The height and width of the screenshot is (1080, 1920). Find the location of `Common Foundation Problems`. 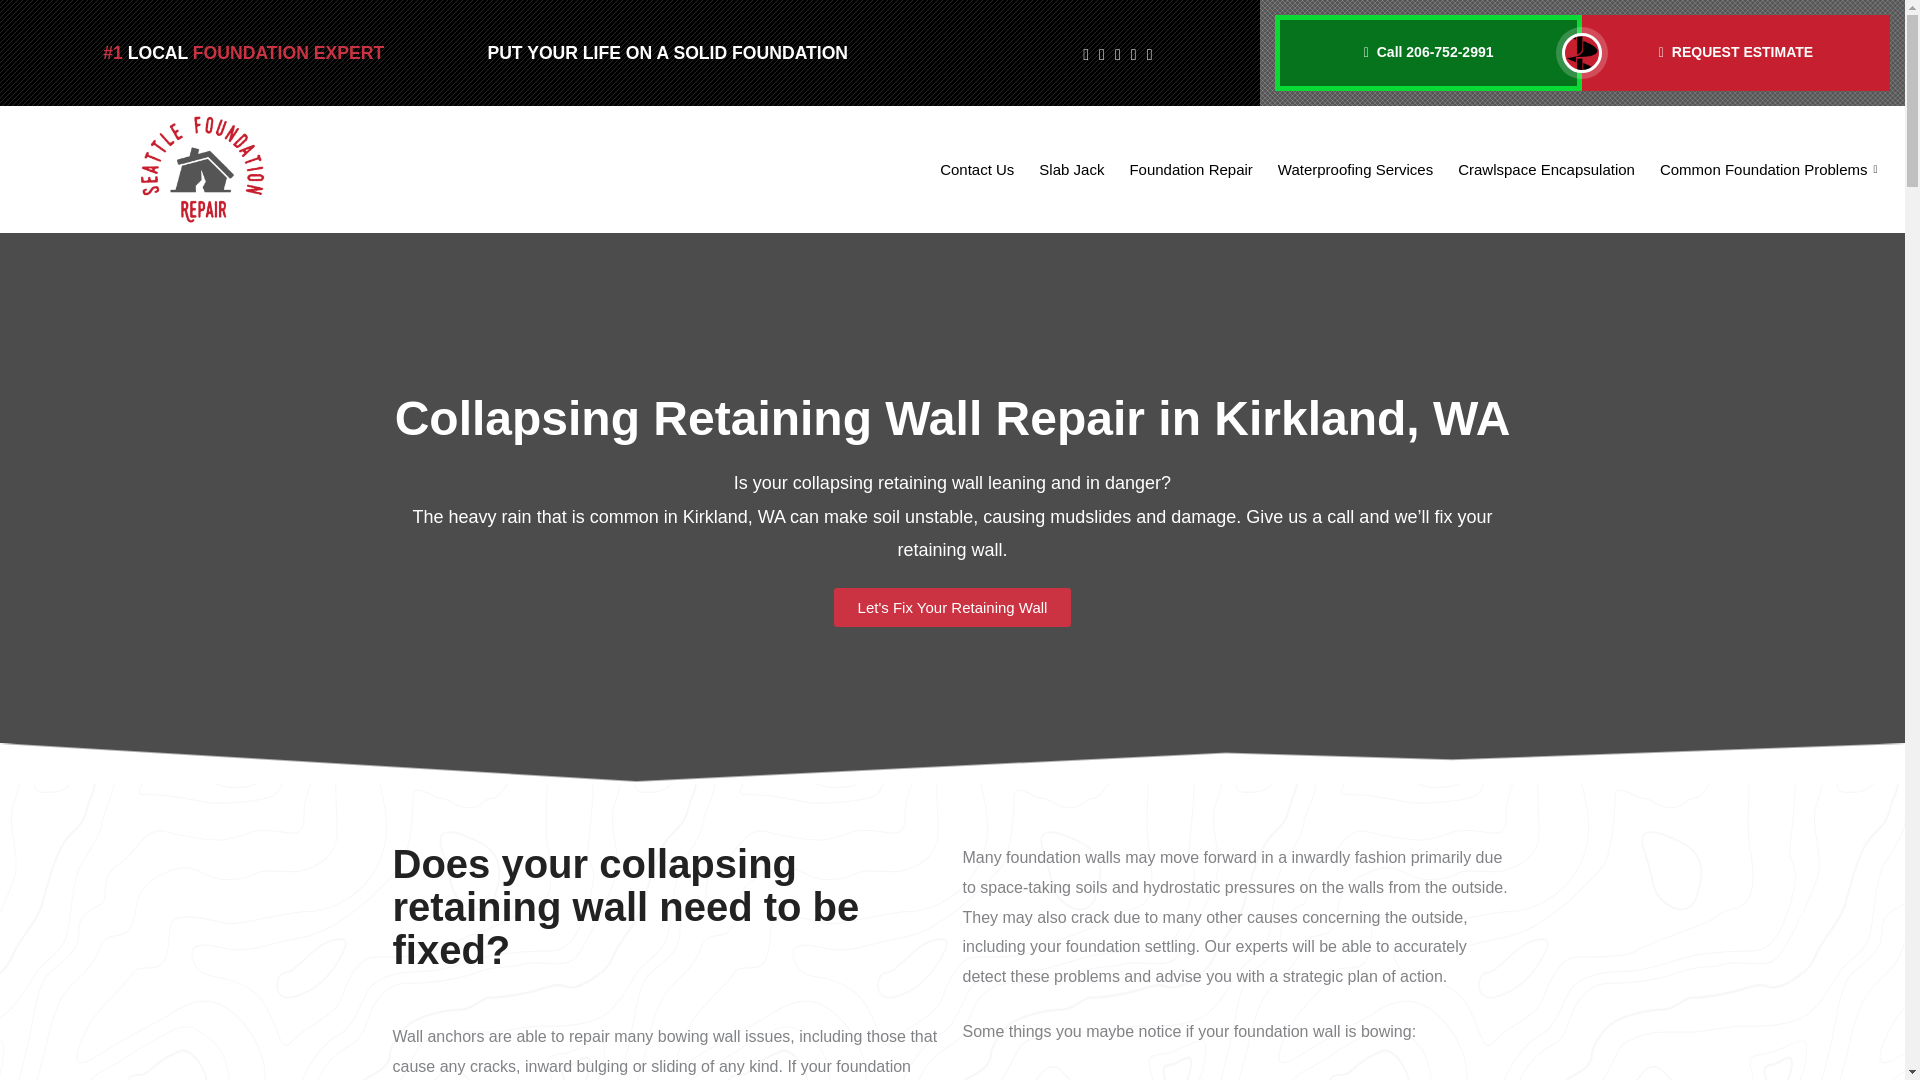

Common Foundation Problems is located at coordinates (1763, 170).